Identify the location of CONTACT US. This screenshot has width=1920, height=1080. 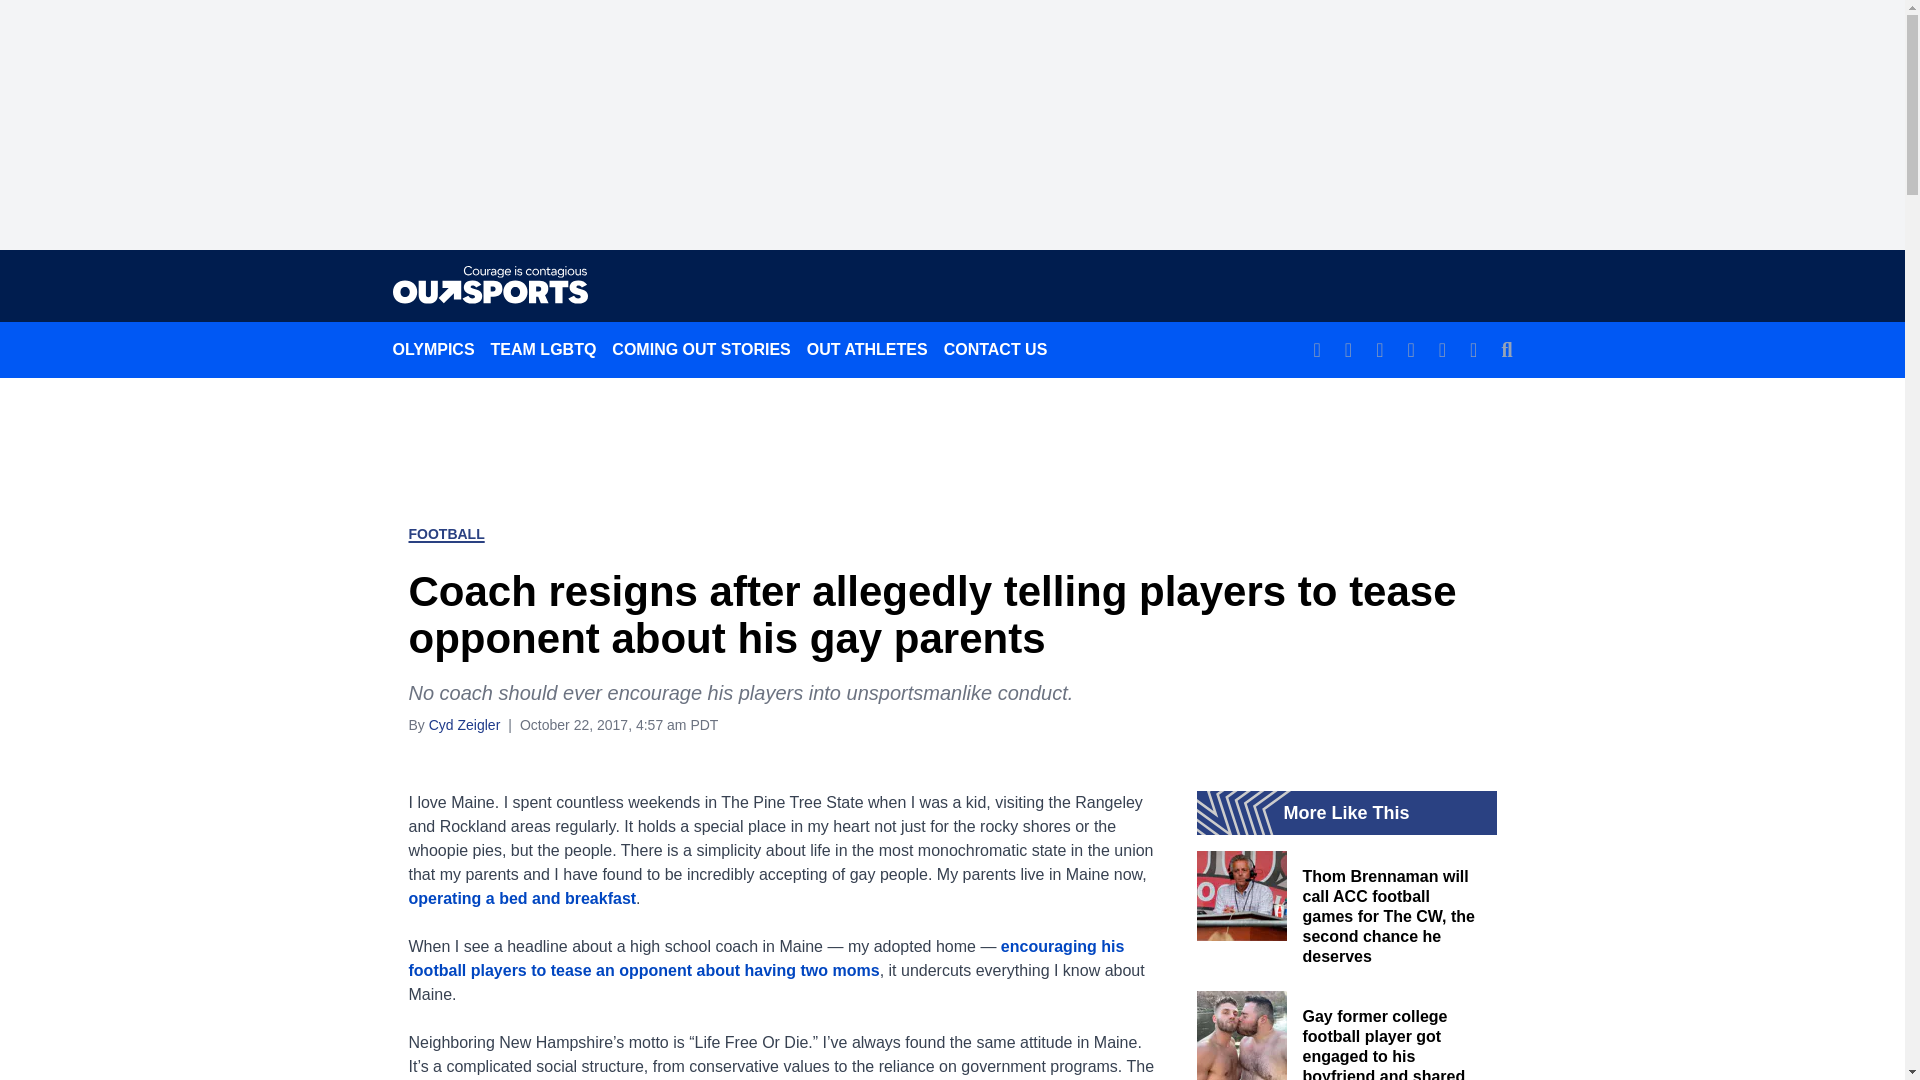
(996, 350).